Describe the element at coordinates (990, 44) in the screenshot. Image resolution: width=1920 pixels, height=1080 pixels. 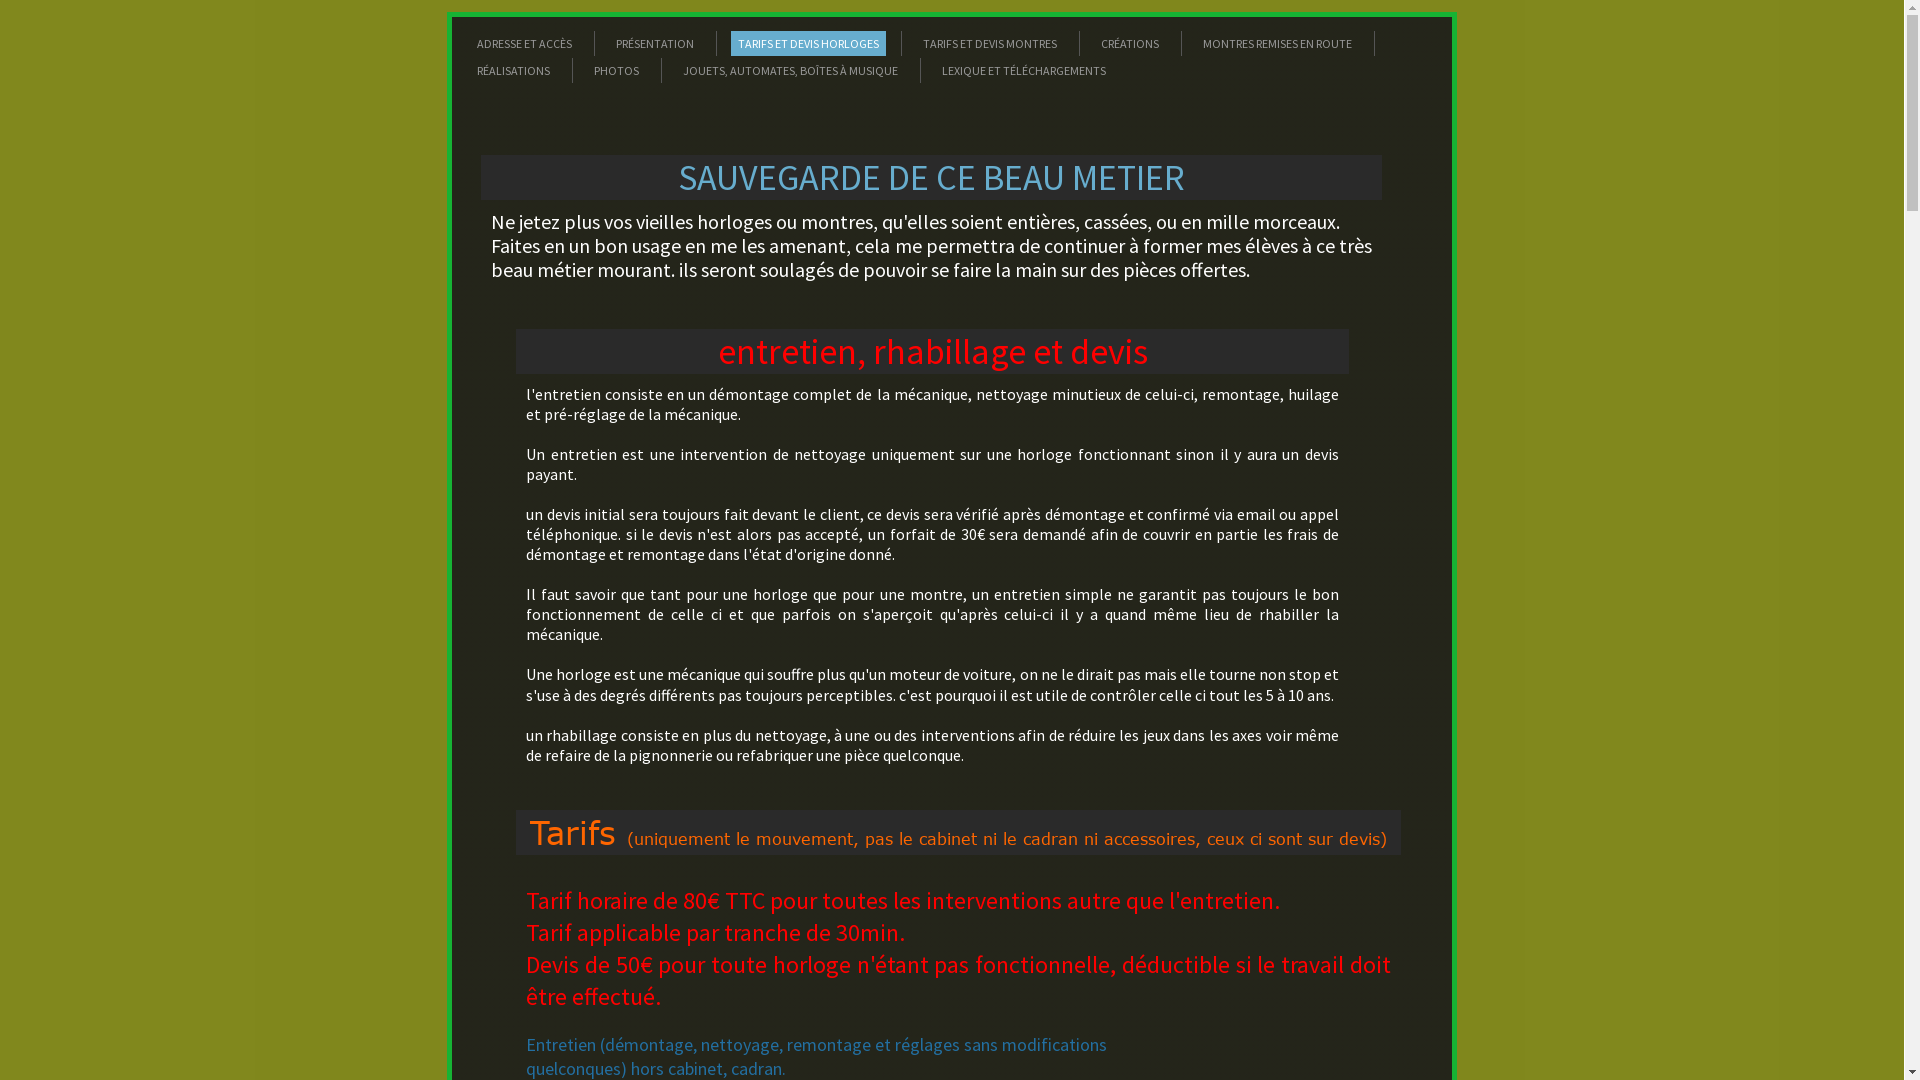
I see `TARIFS ET DEVIS MONTRES` at that location.